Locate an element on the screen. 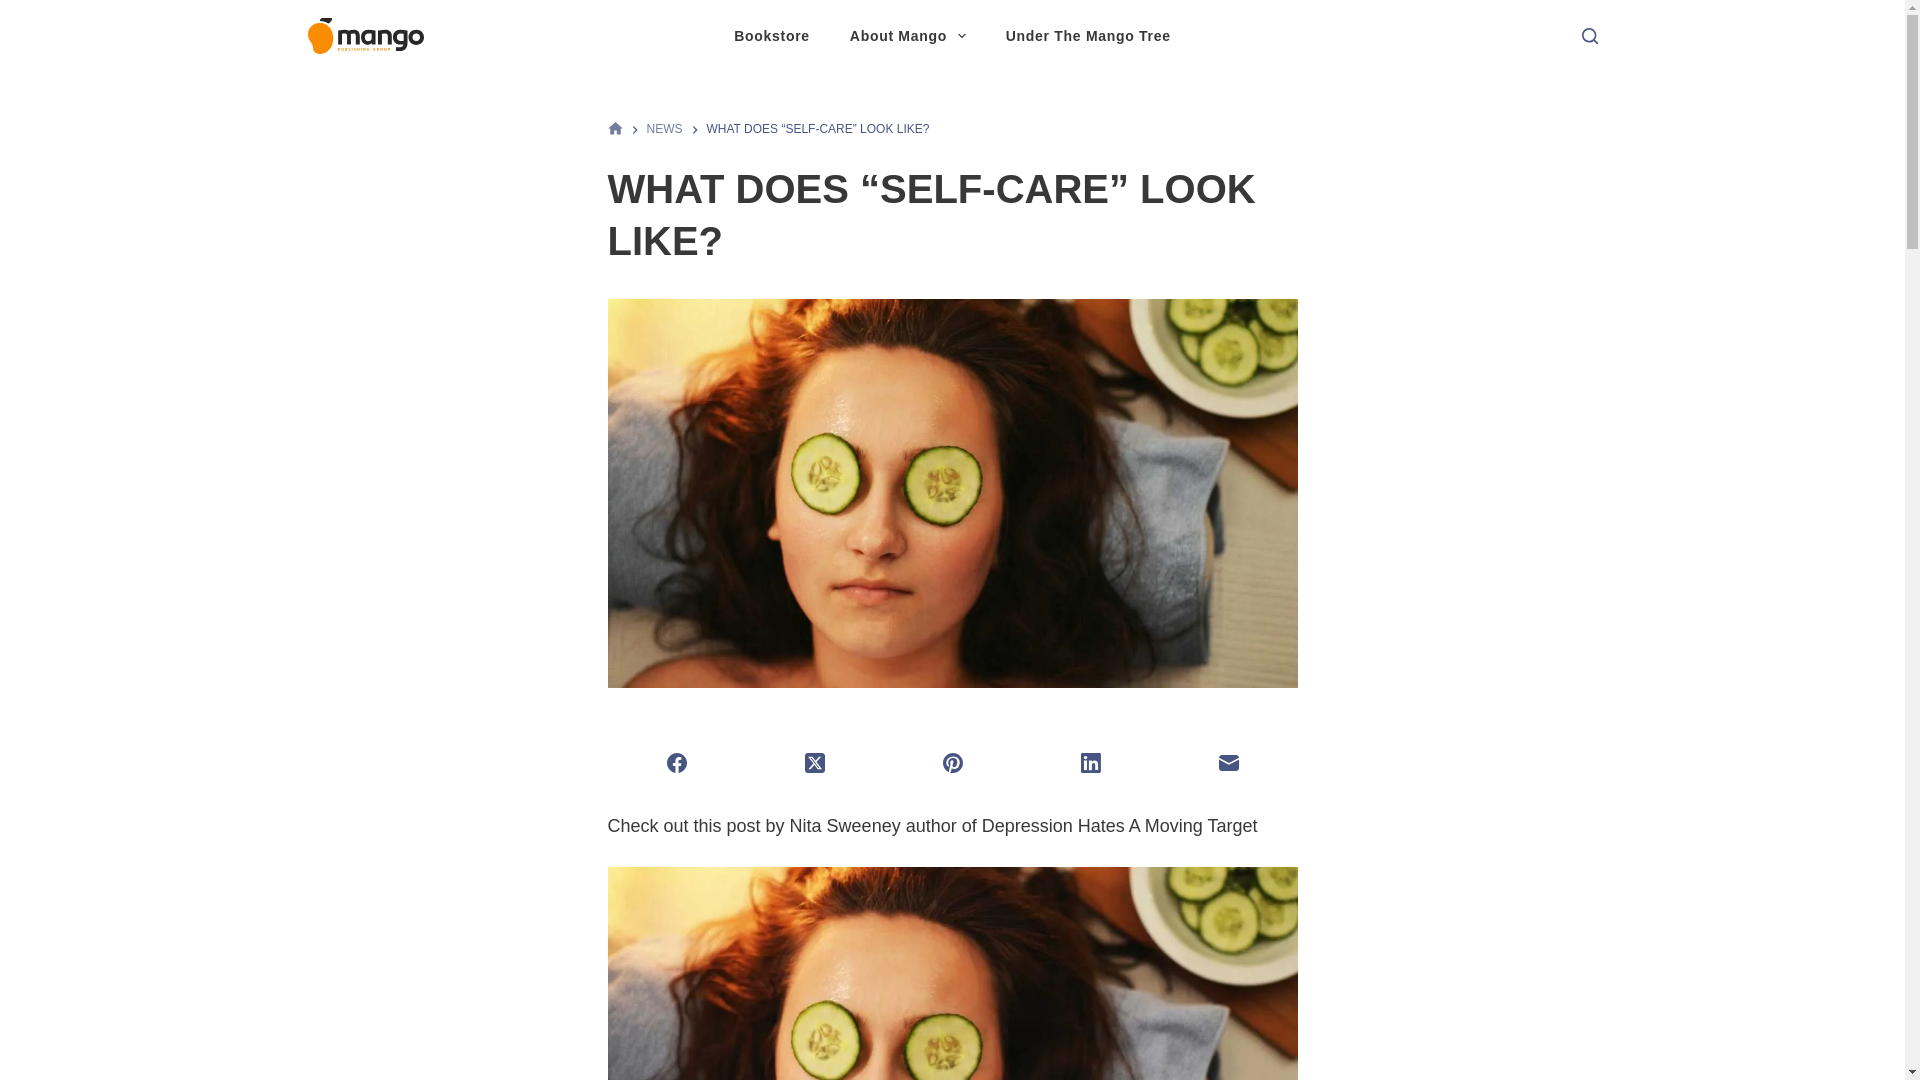 The width and height of the screenshot is (1920, 1080). Under The Mango Tree is located at coordinates (1088, 36).